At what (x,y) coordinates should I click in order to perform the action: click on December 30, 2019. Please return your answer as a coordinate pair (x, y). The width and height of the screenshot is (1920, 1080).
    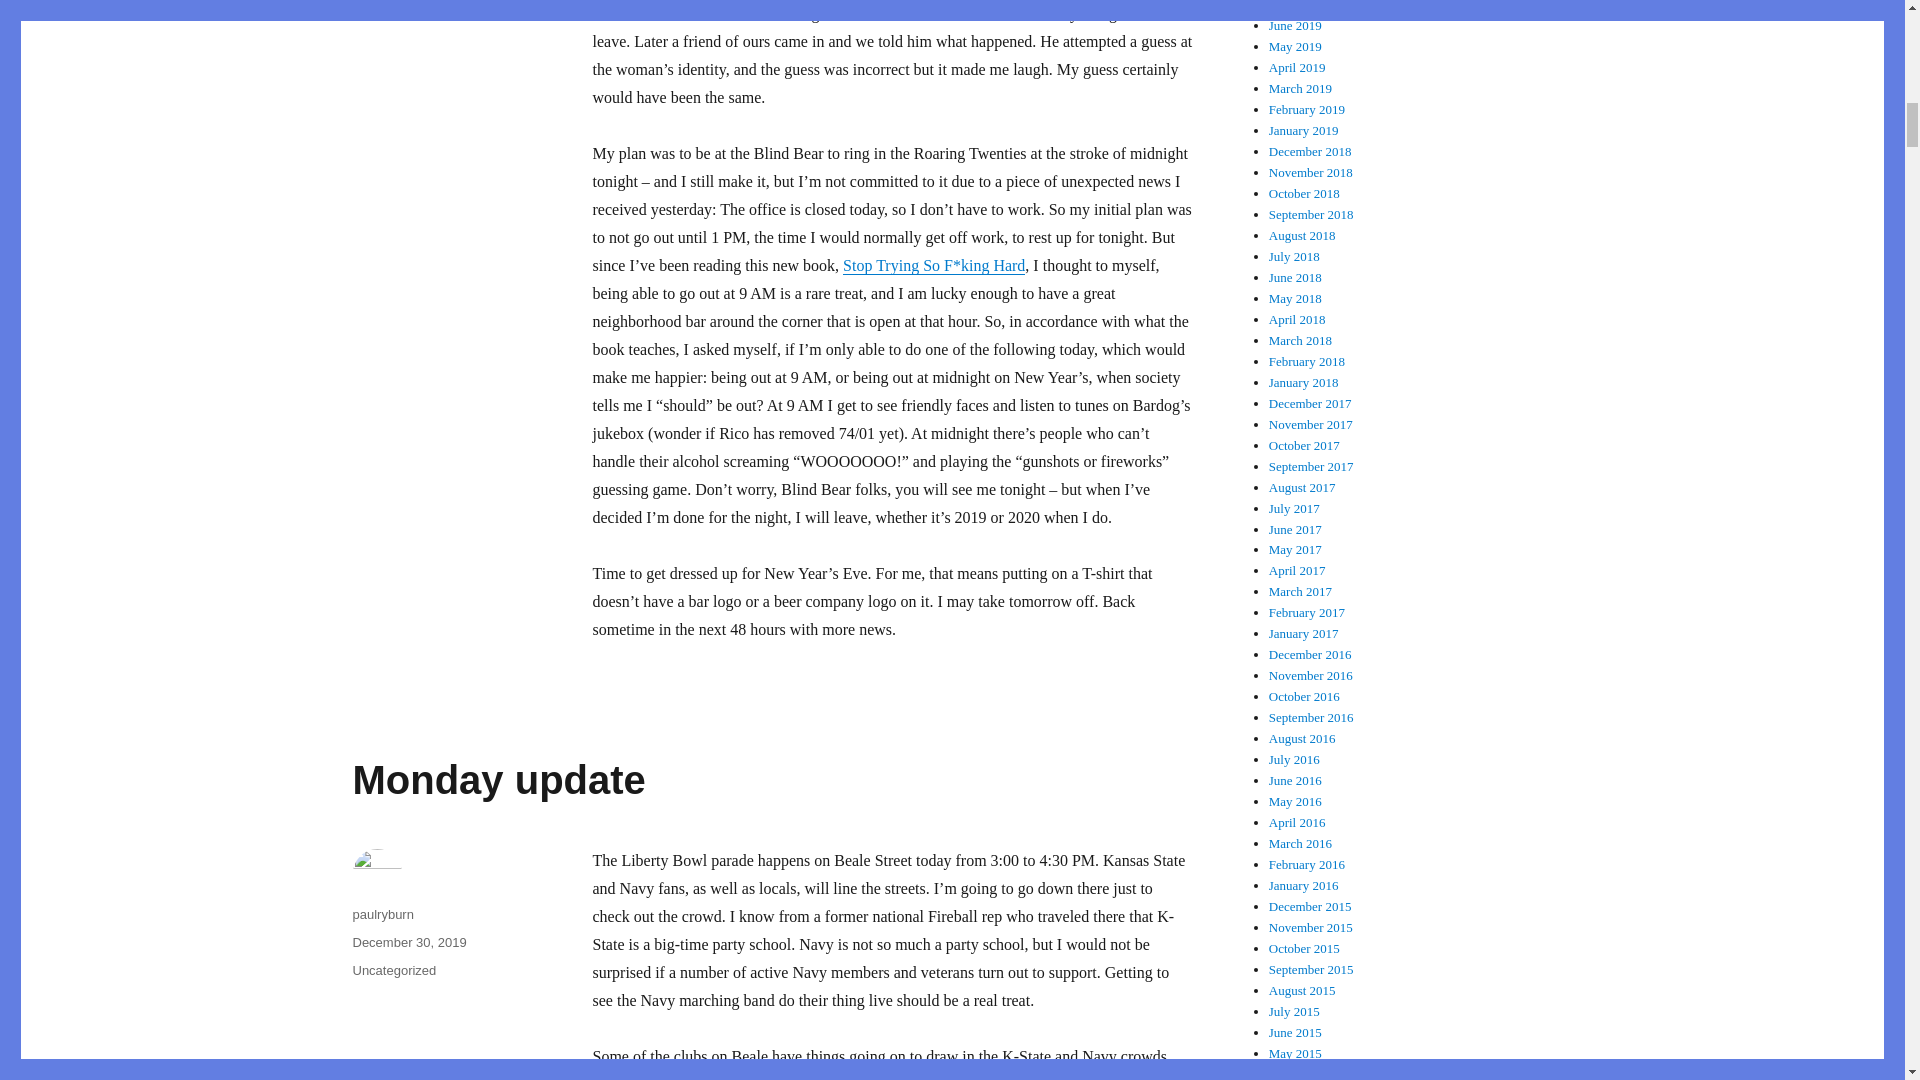
    Looking at the image, I should click on (408, 942).